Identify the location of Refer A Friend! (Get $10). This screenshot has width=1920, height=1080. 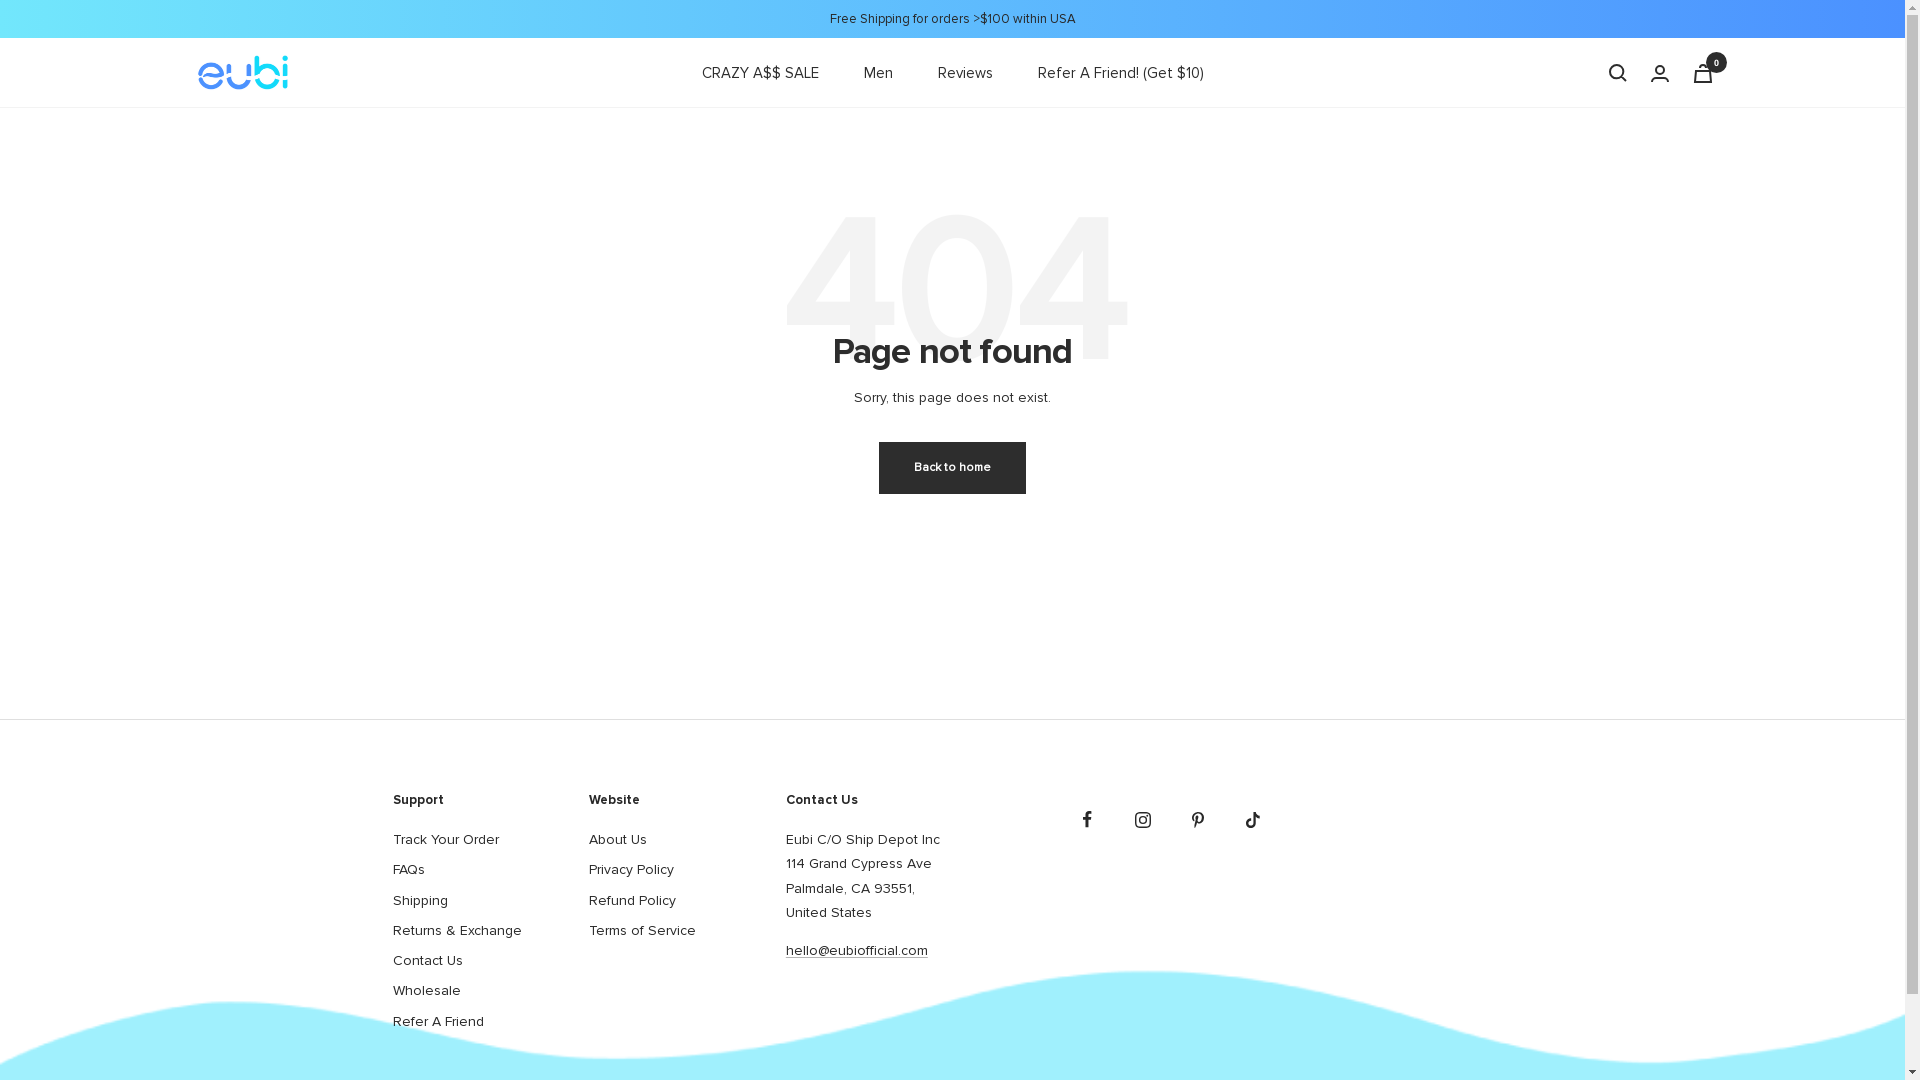
(1121, 73).